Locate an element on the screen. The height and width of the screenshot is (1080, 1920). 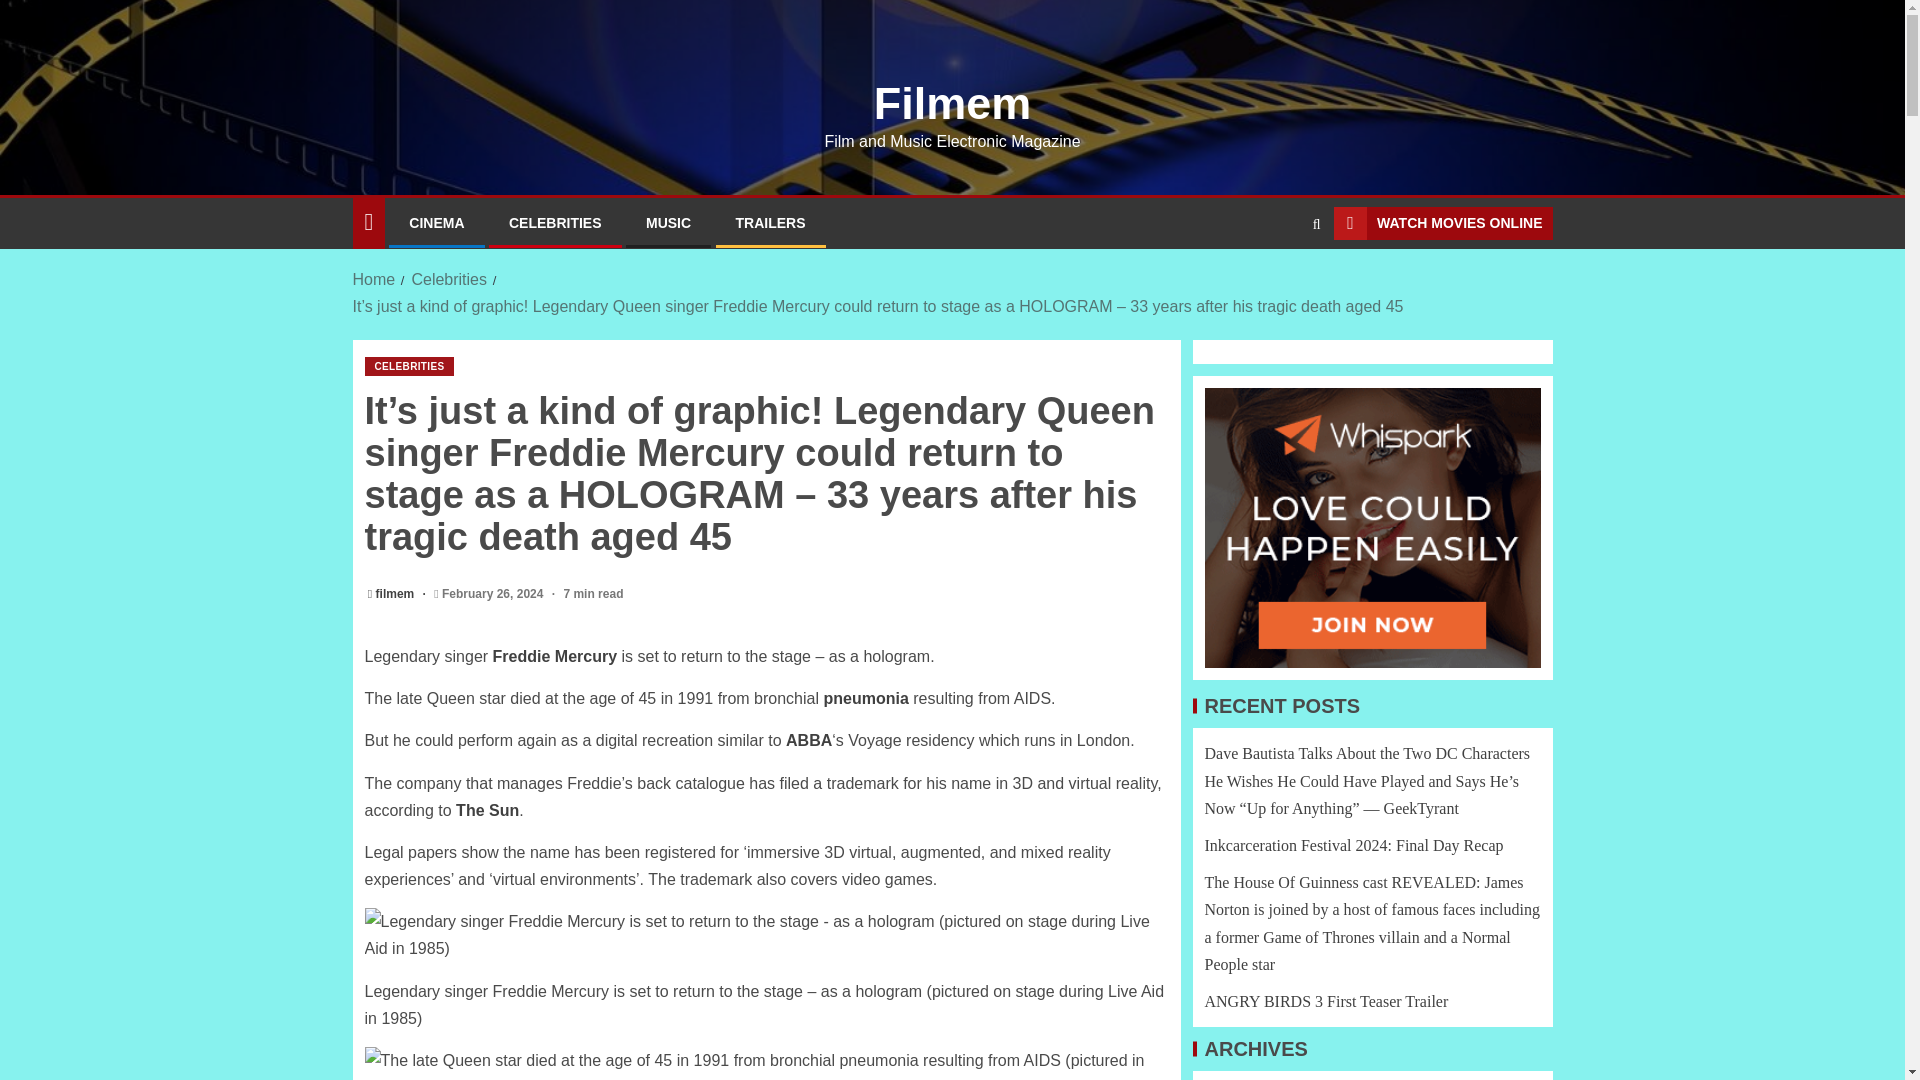
WATCH MOVIES ONLINE is located at coordinates (1442, 224).